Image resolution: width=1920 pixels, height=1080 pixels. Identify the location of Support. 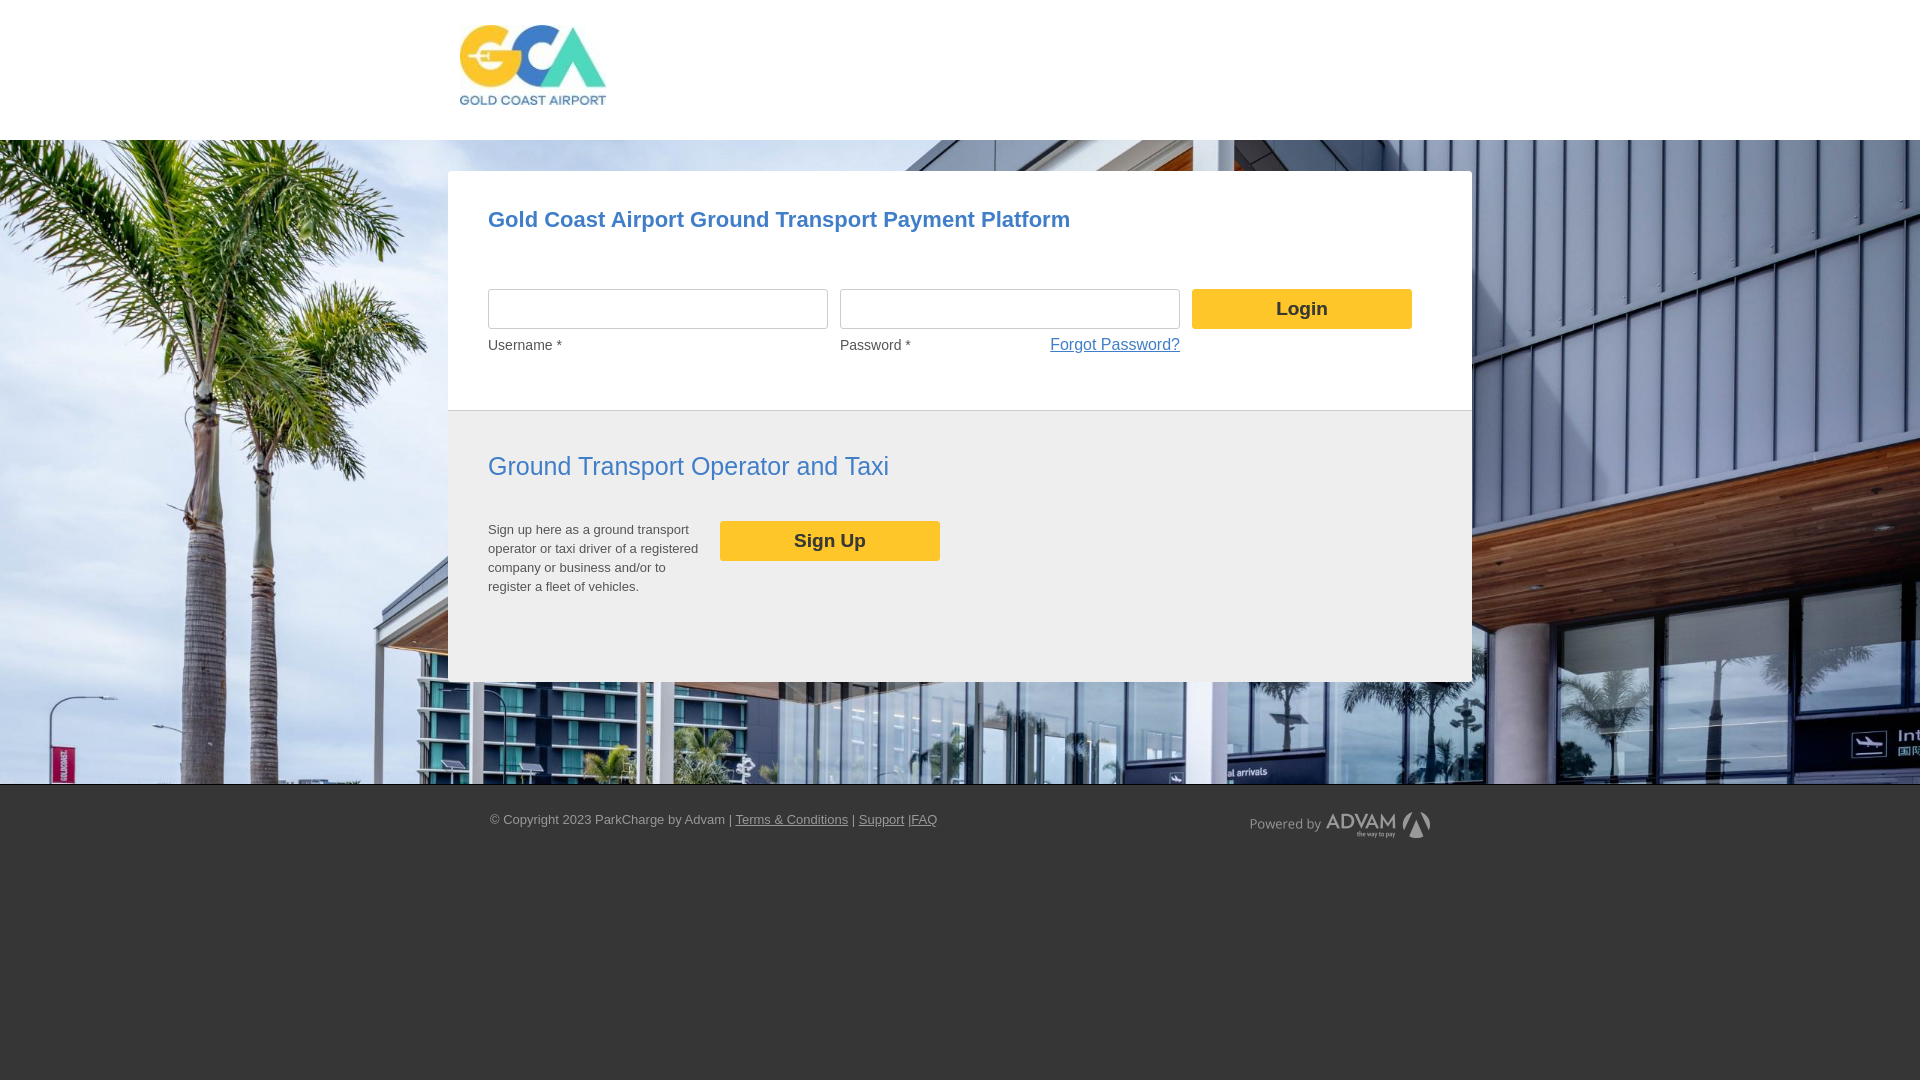
(882, 820).